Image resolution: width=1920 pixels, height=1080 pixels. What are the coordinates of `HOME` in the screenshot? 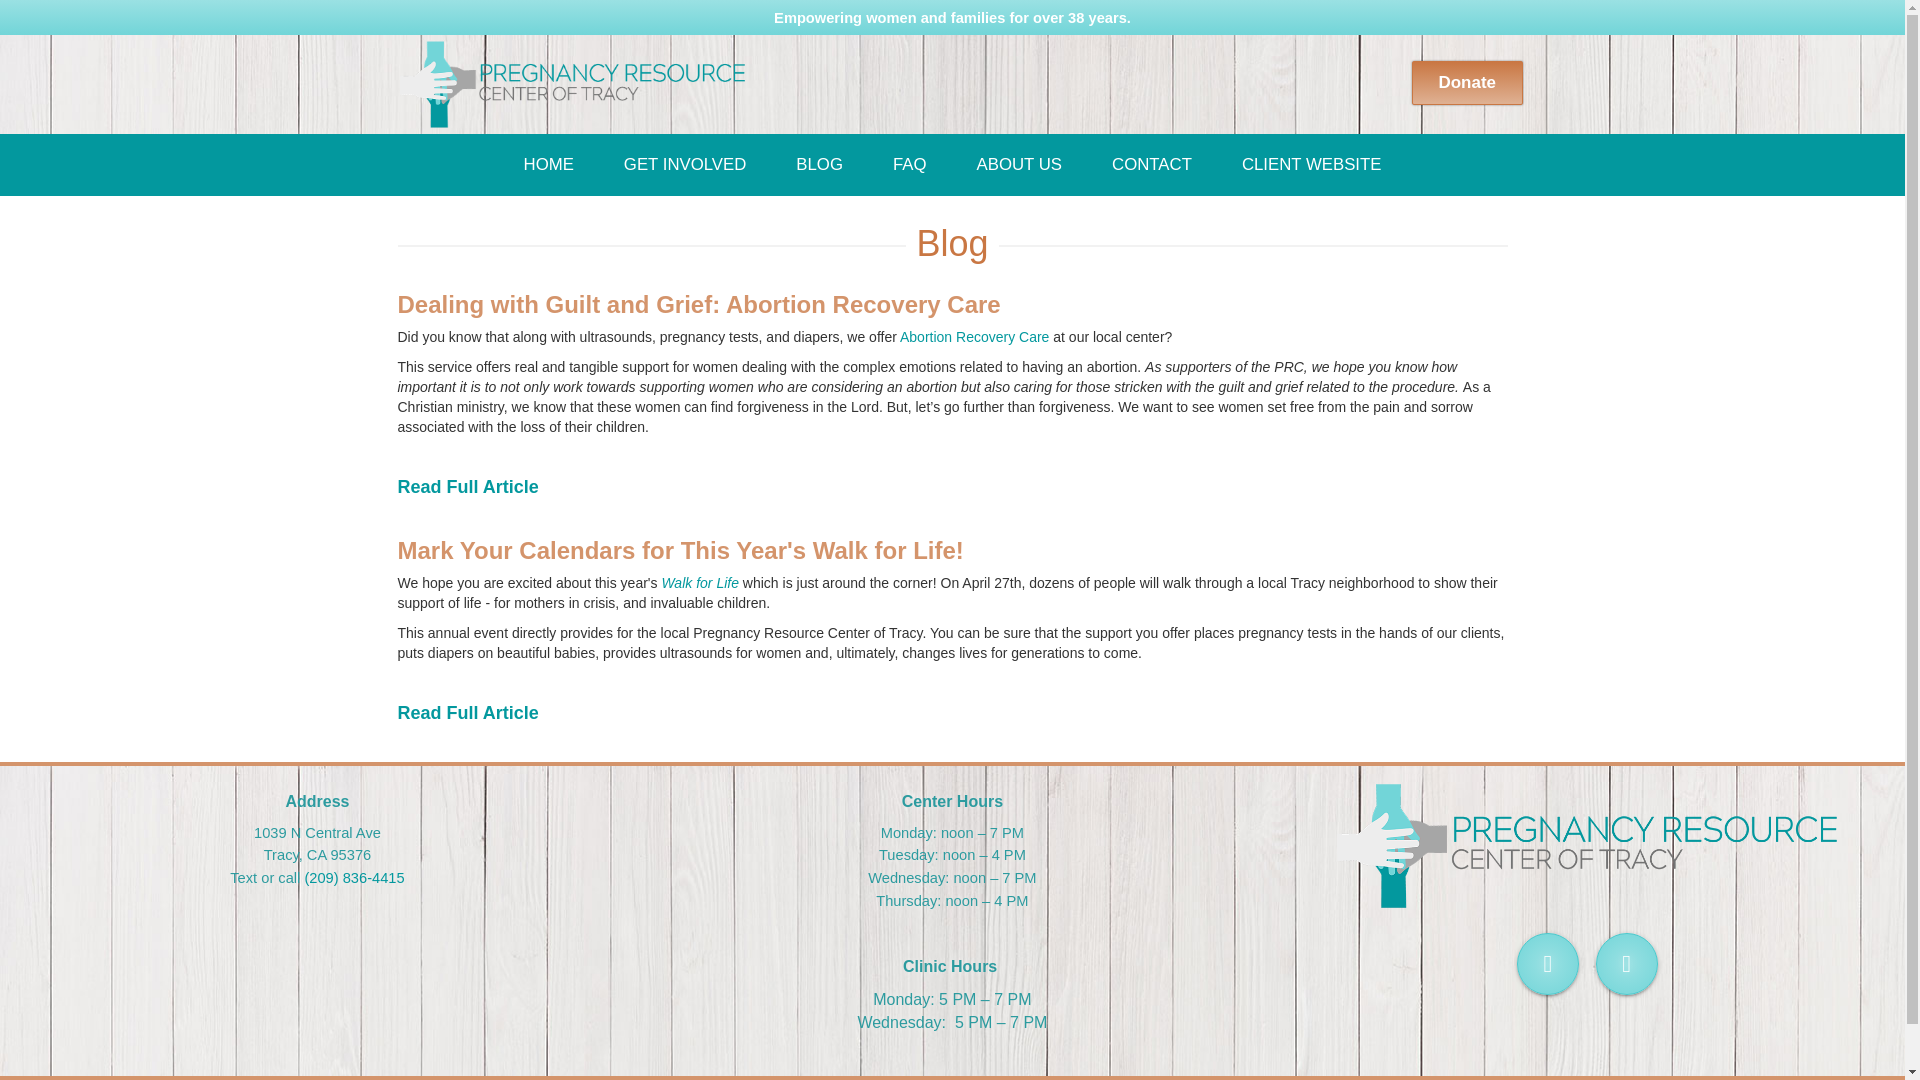 It's located at (548, 164).